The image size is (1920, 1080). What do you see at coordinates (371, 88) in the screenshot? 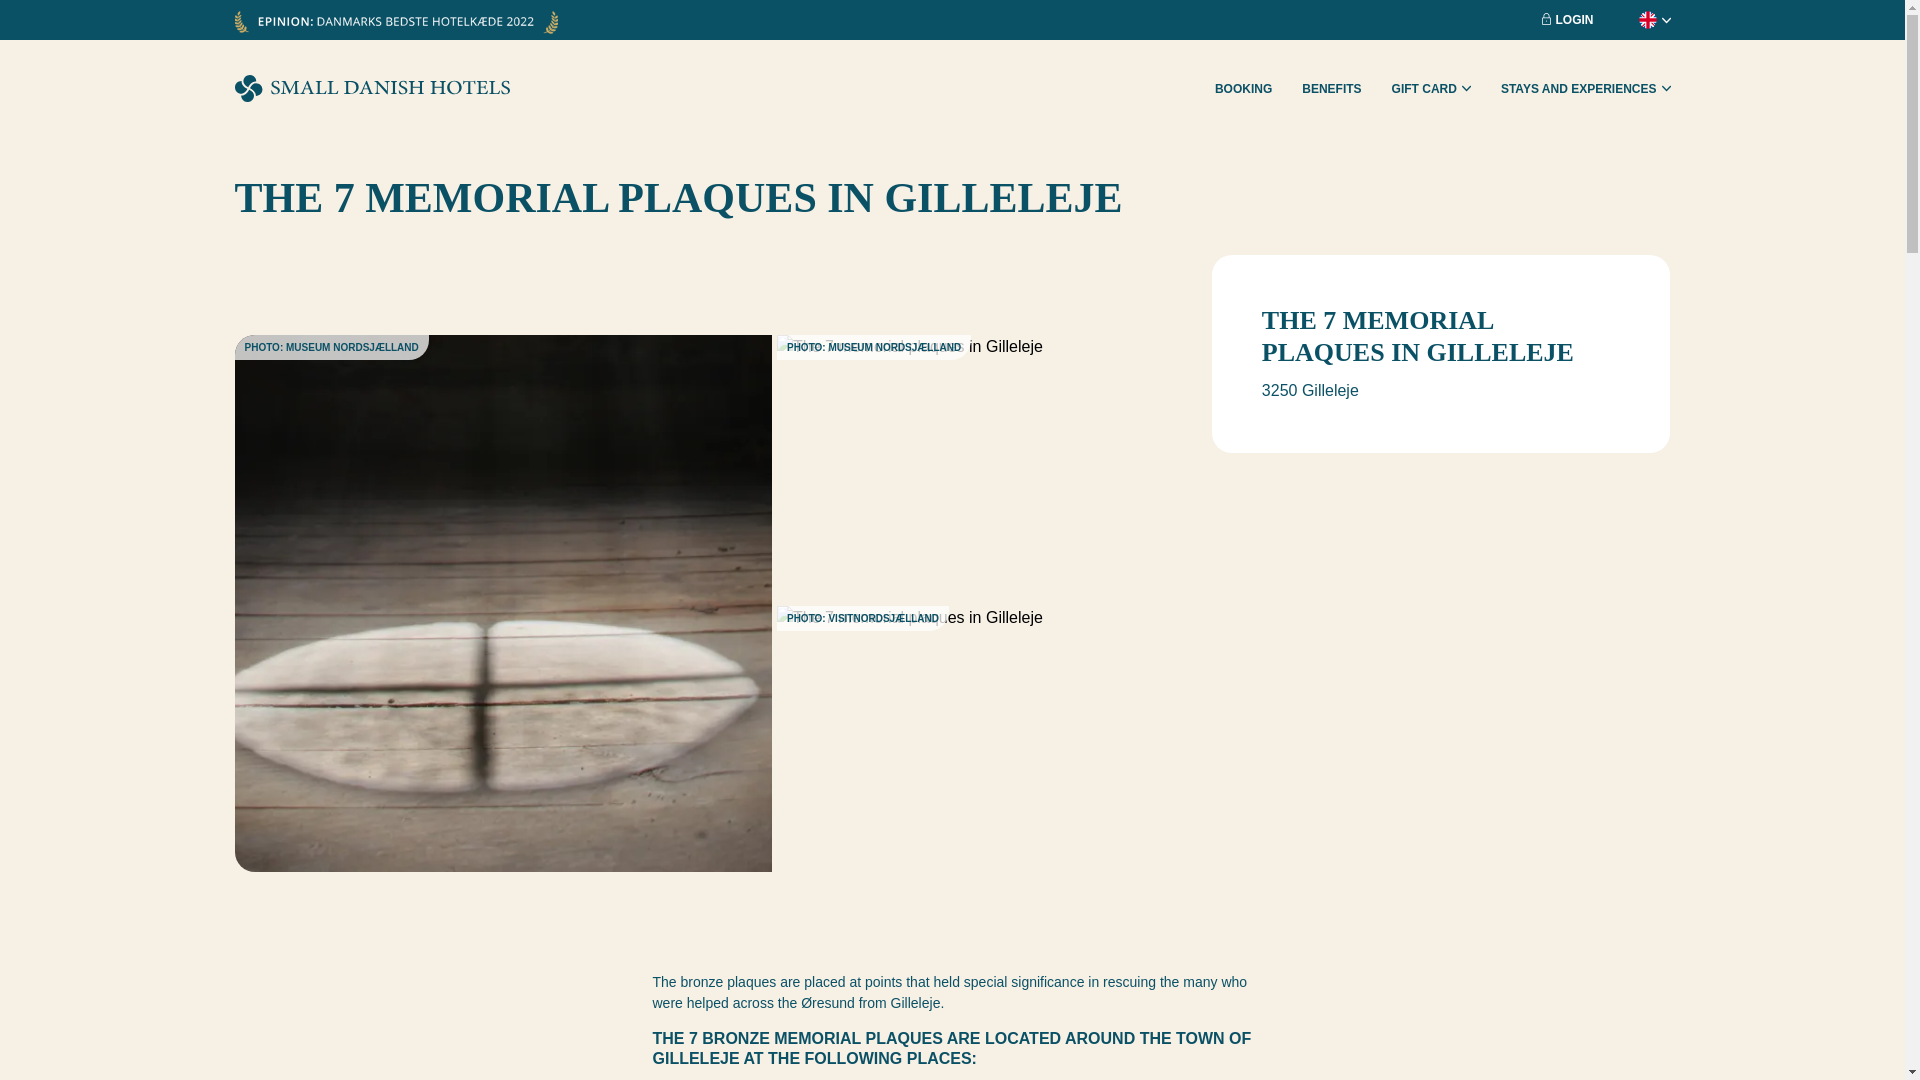
I see `Small Danish Hotels` at bounding box center [371, 88].